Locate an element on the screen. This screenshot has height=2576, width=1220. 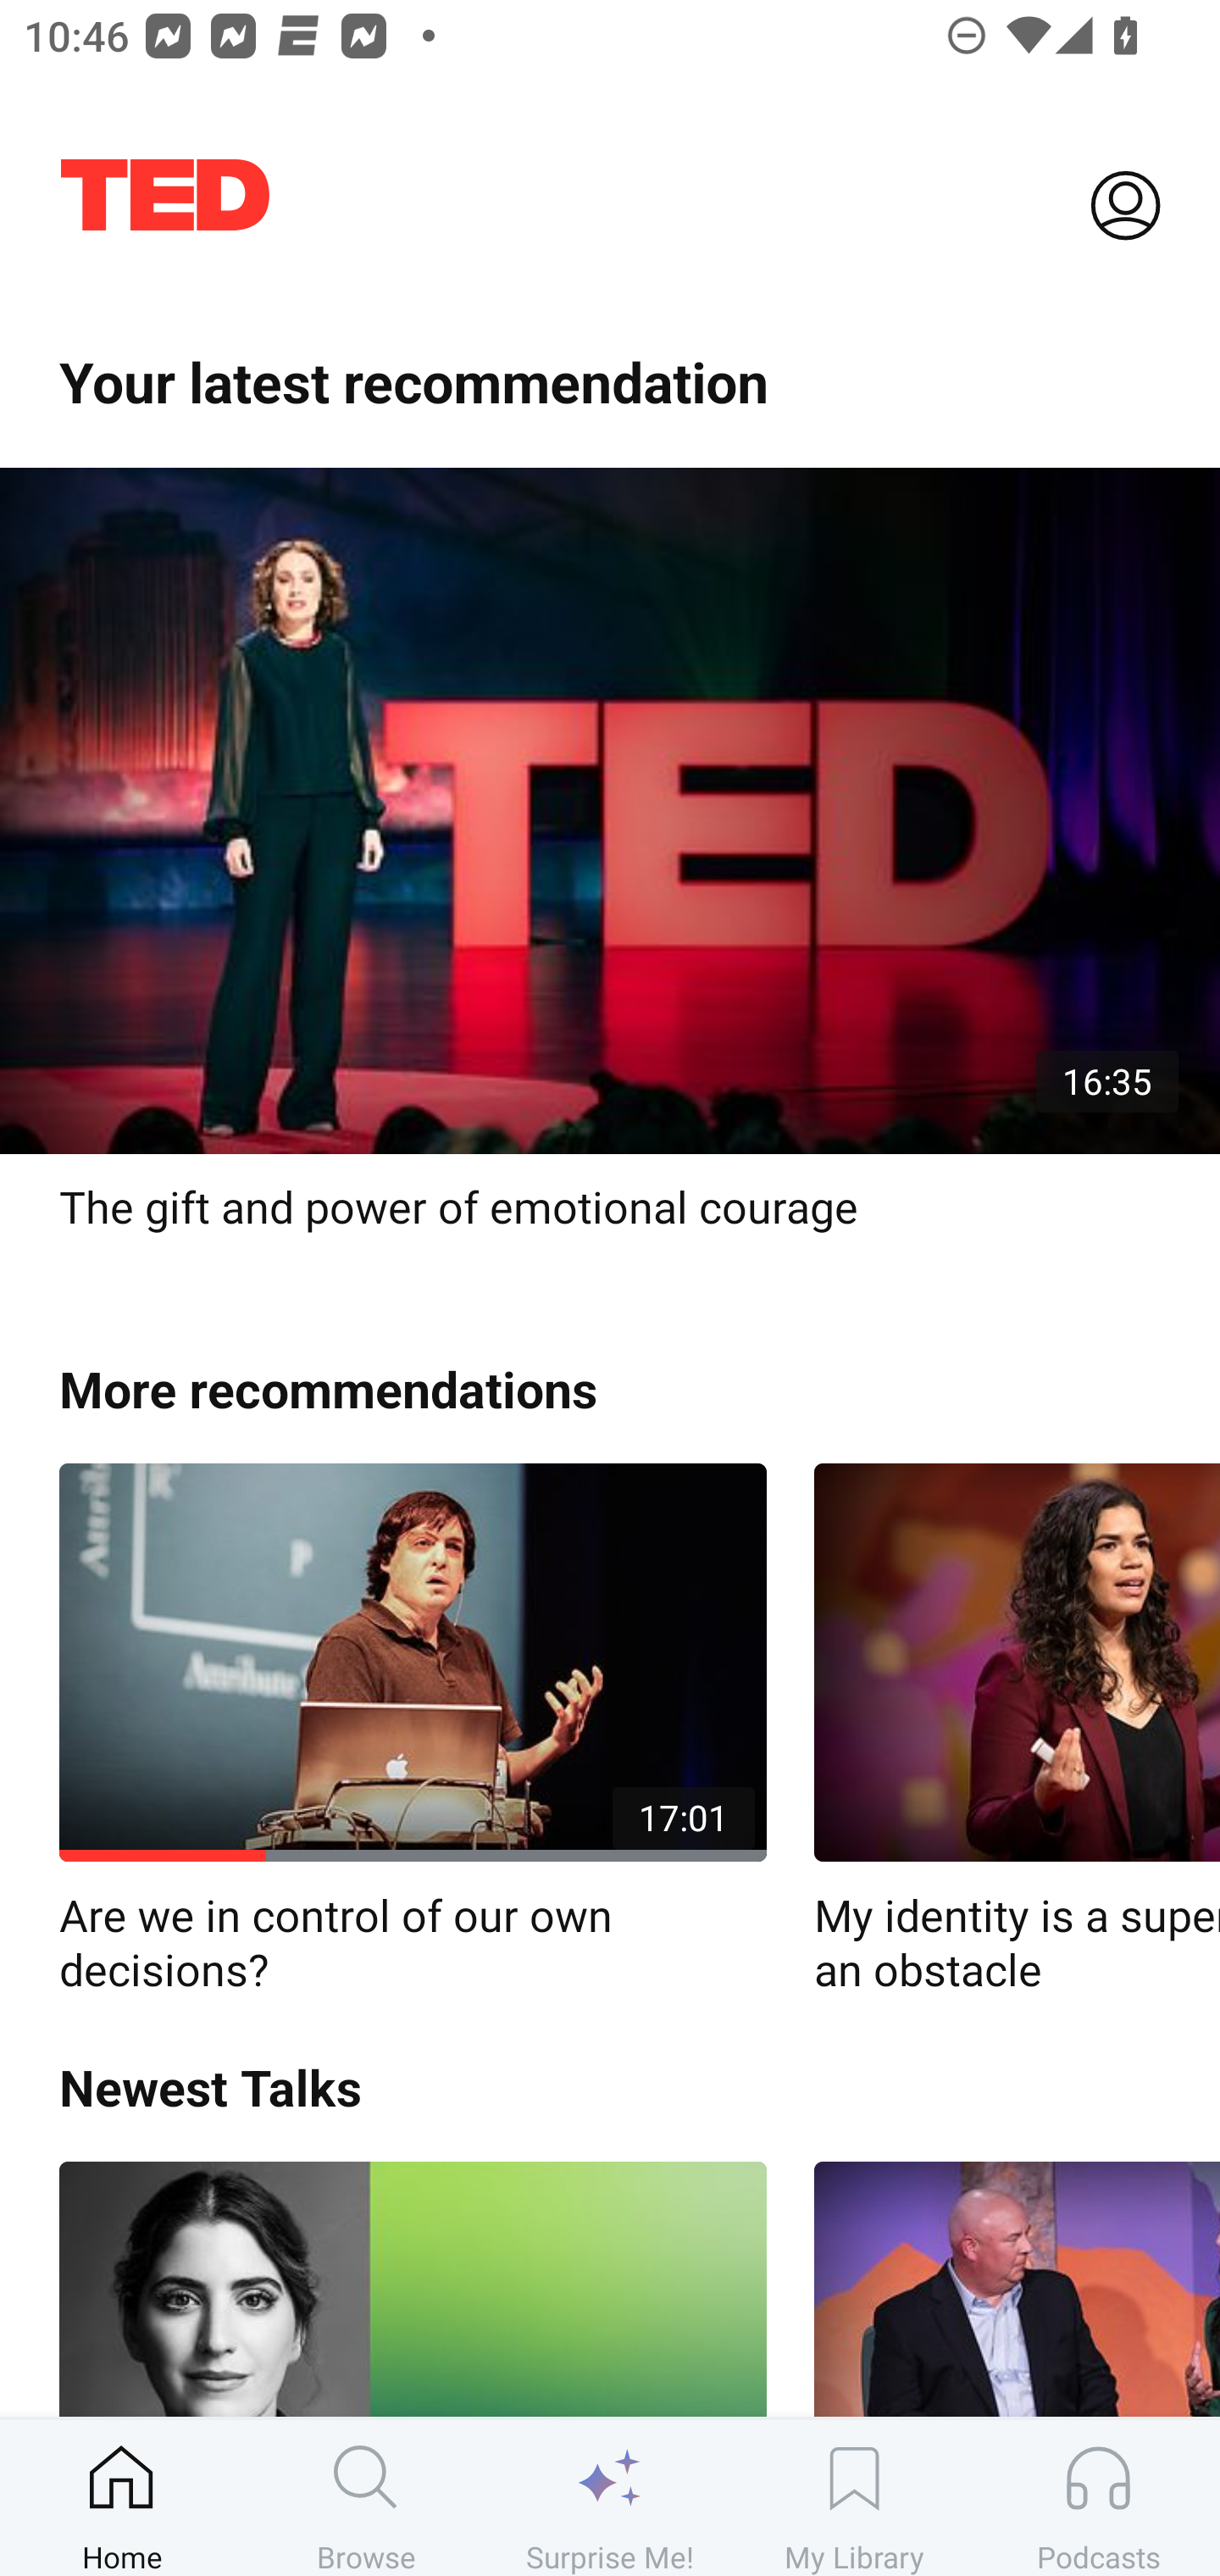
17:01 Are we in control of our own decisions? is located at coordinates (413, 1730).